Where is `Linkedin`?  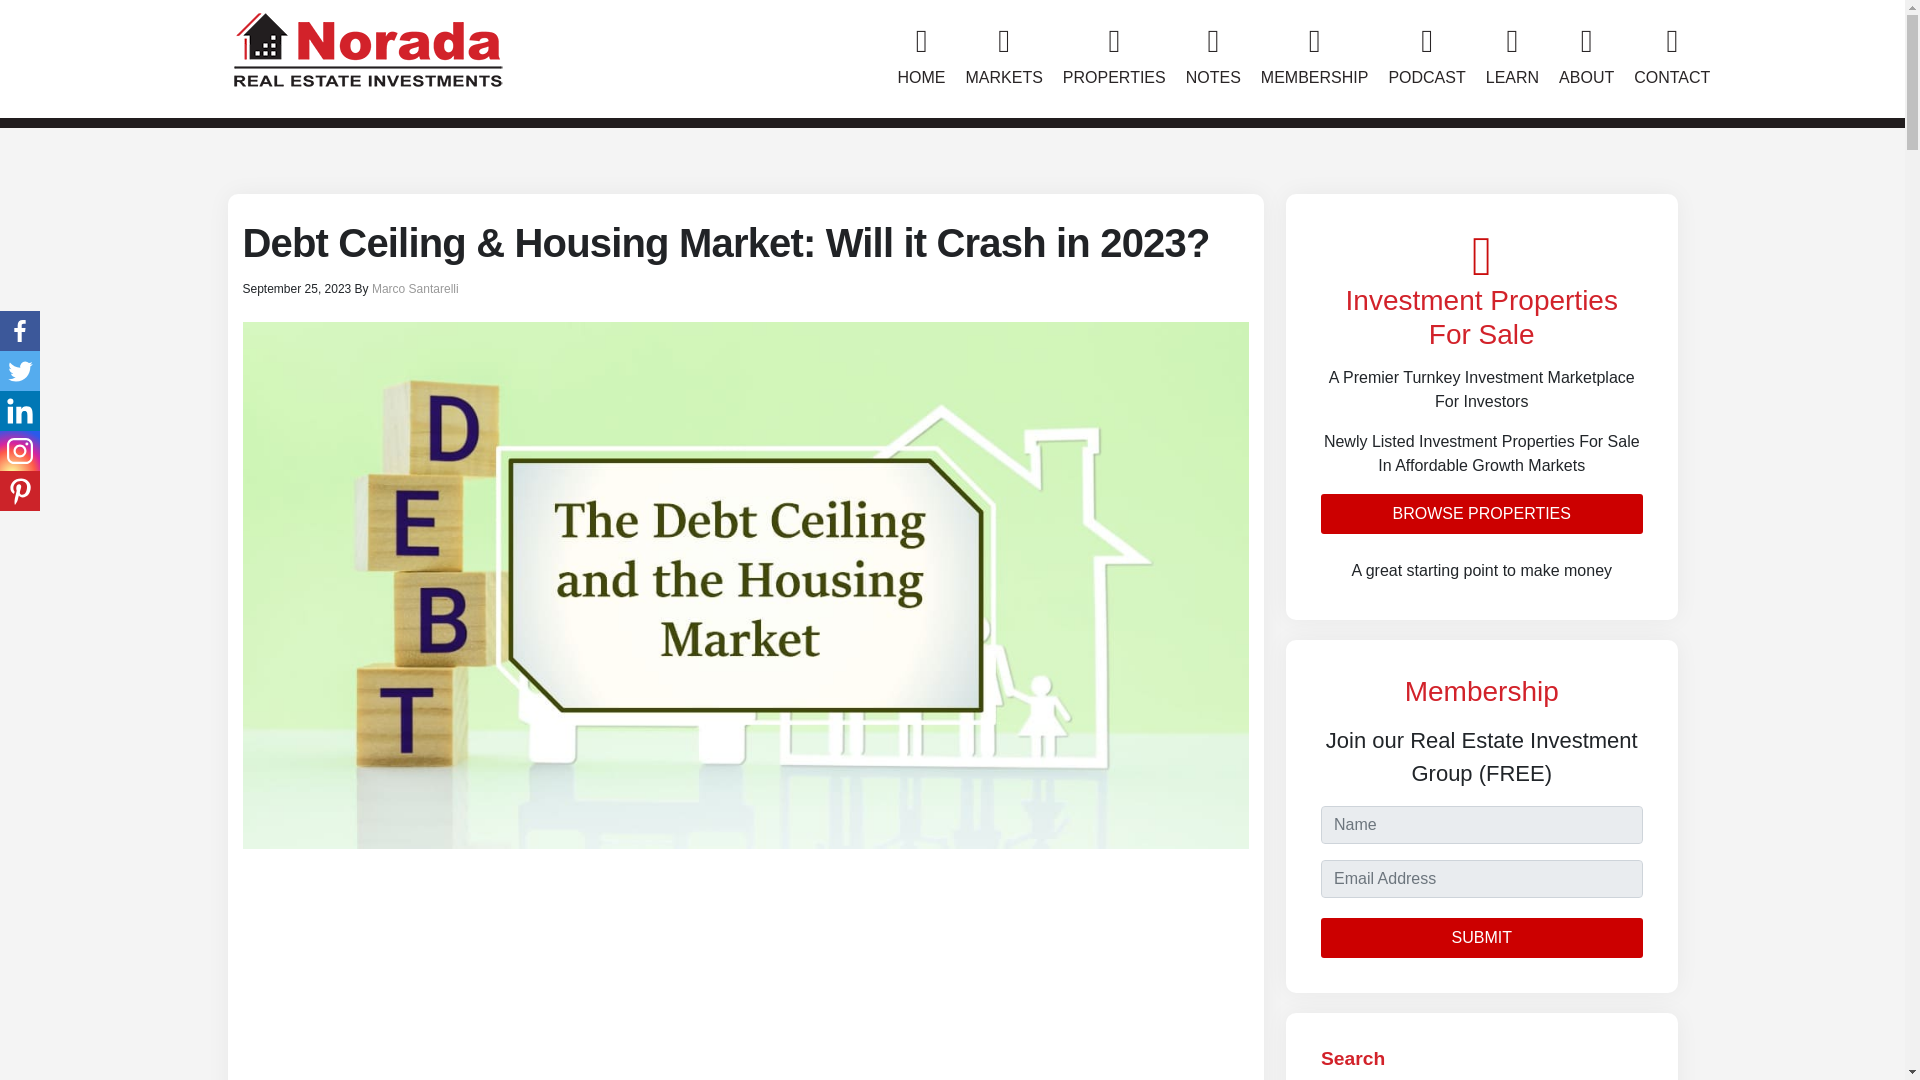
Linkedin is located at coordinates (20, 410).